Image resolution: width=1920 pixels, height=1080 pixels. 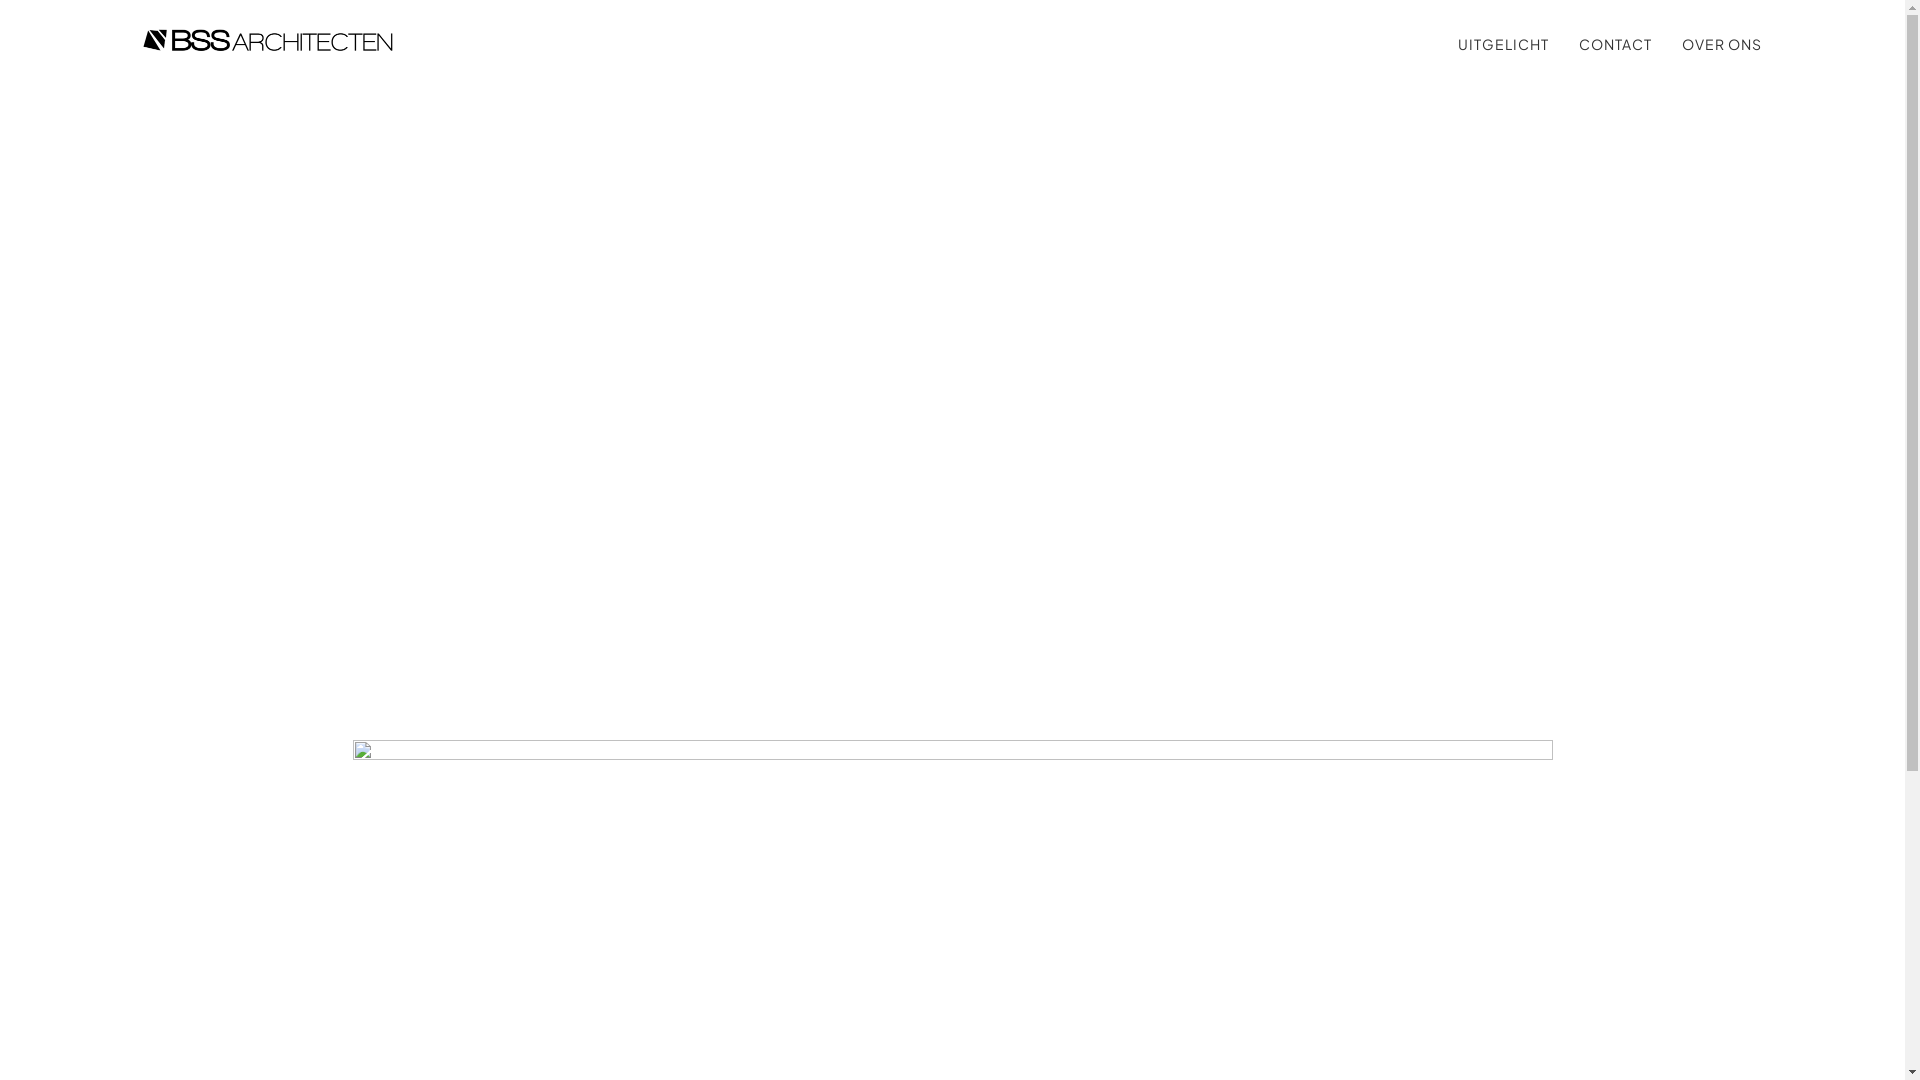 I want to click on UITGELICHT, so click(x=1504, y=45).